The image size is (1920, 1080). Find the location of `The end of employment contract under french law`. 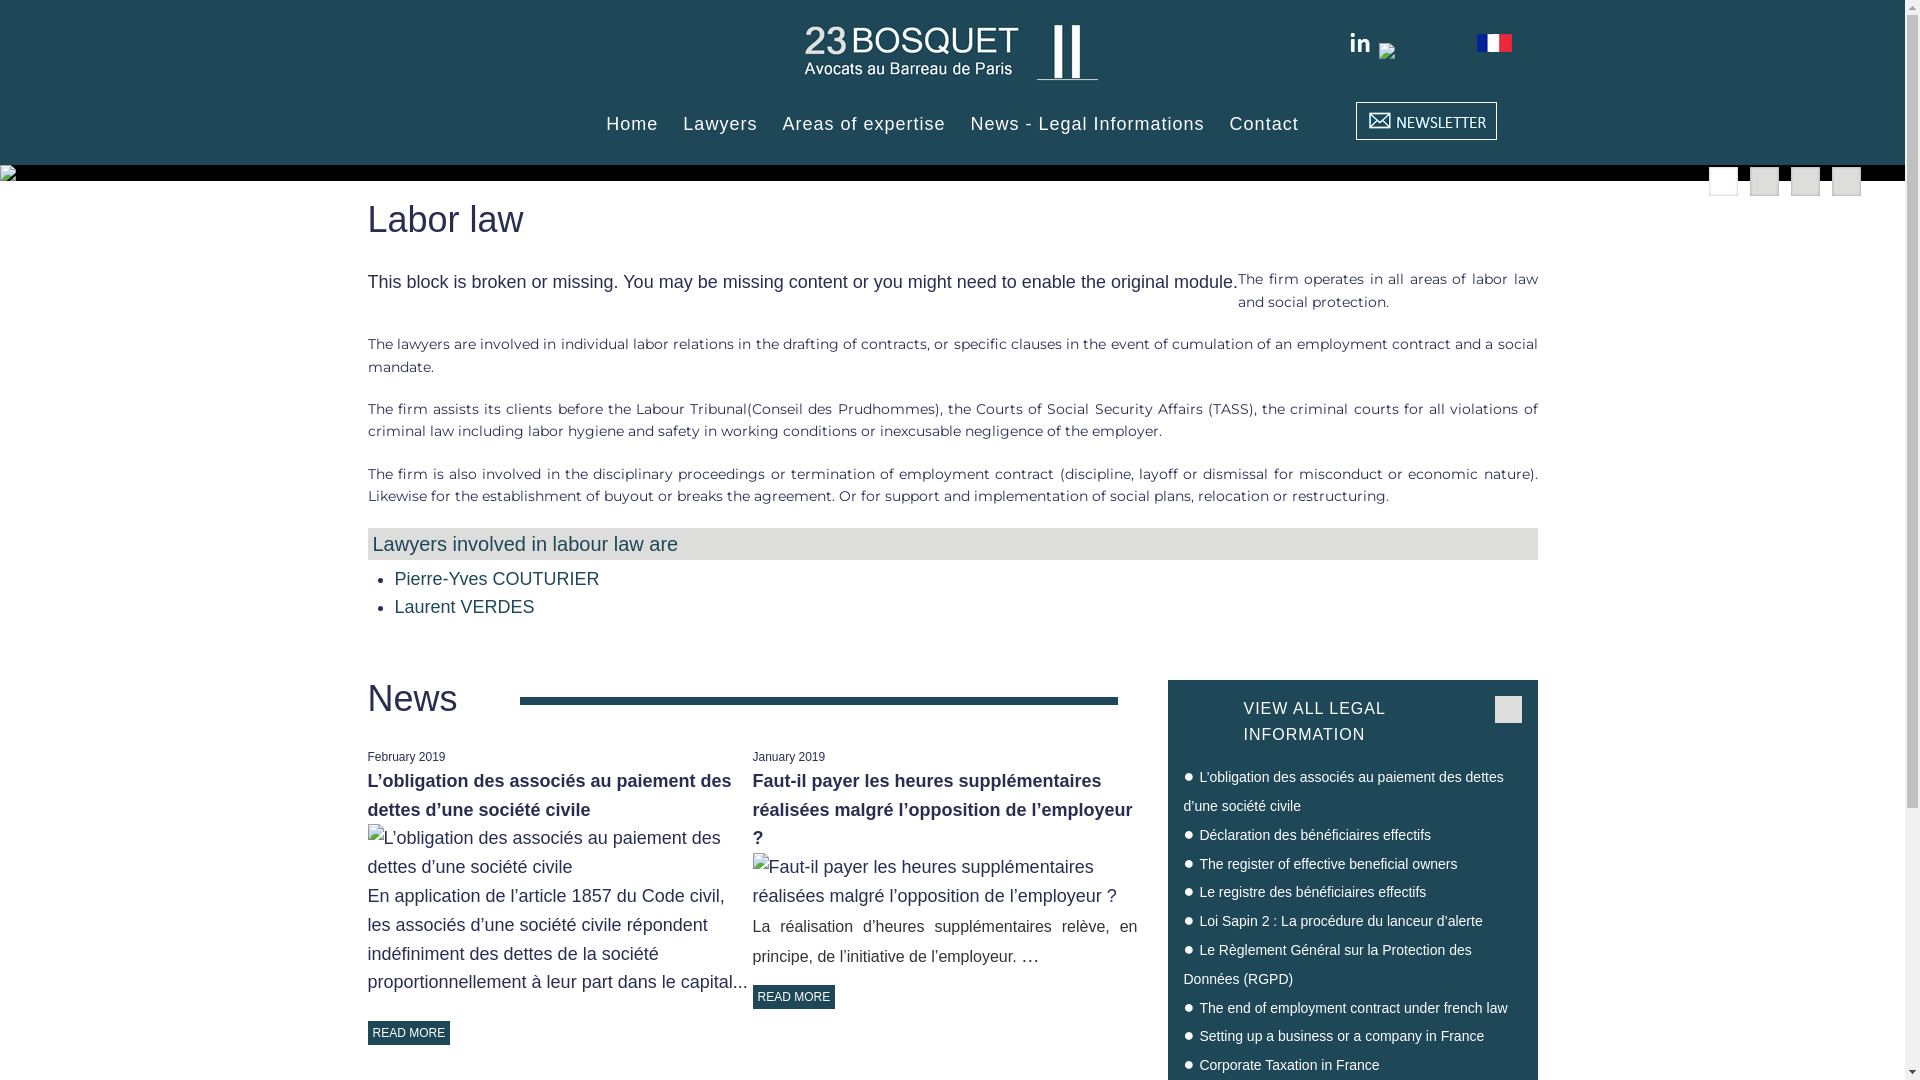

The end of employment contract under french law is located at coordinates (1353, 1008).